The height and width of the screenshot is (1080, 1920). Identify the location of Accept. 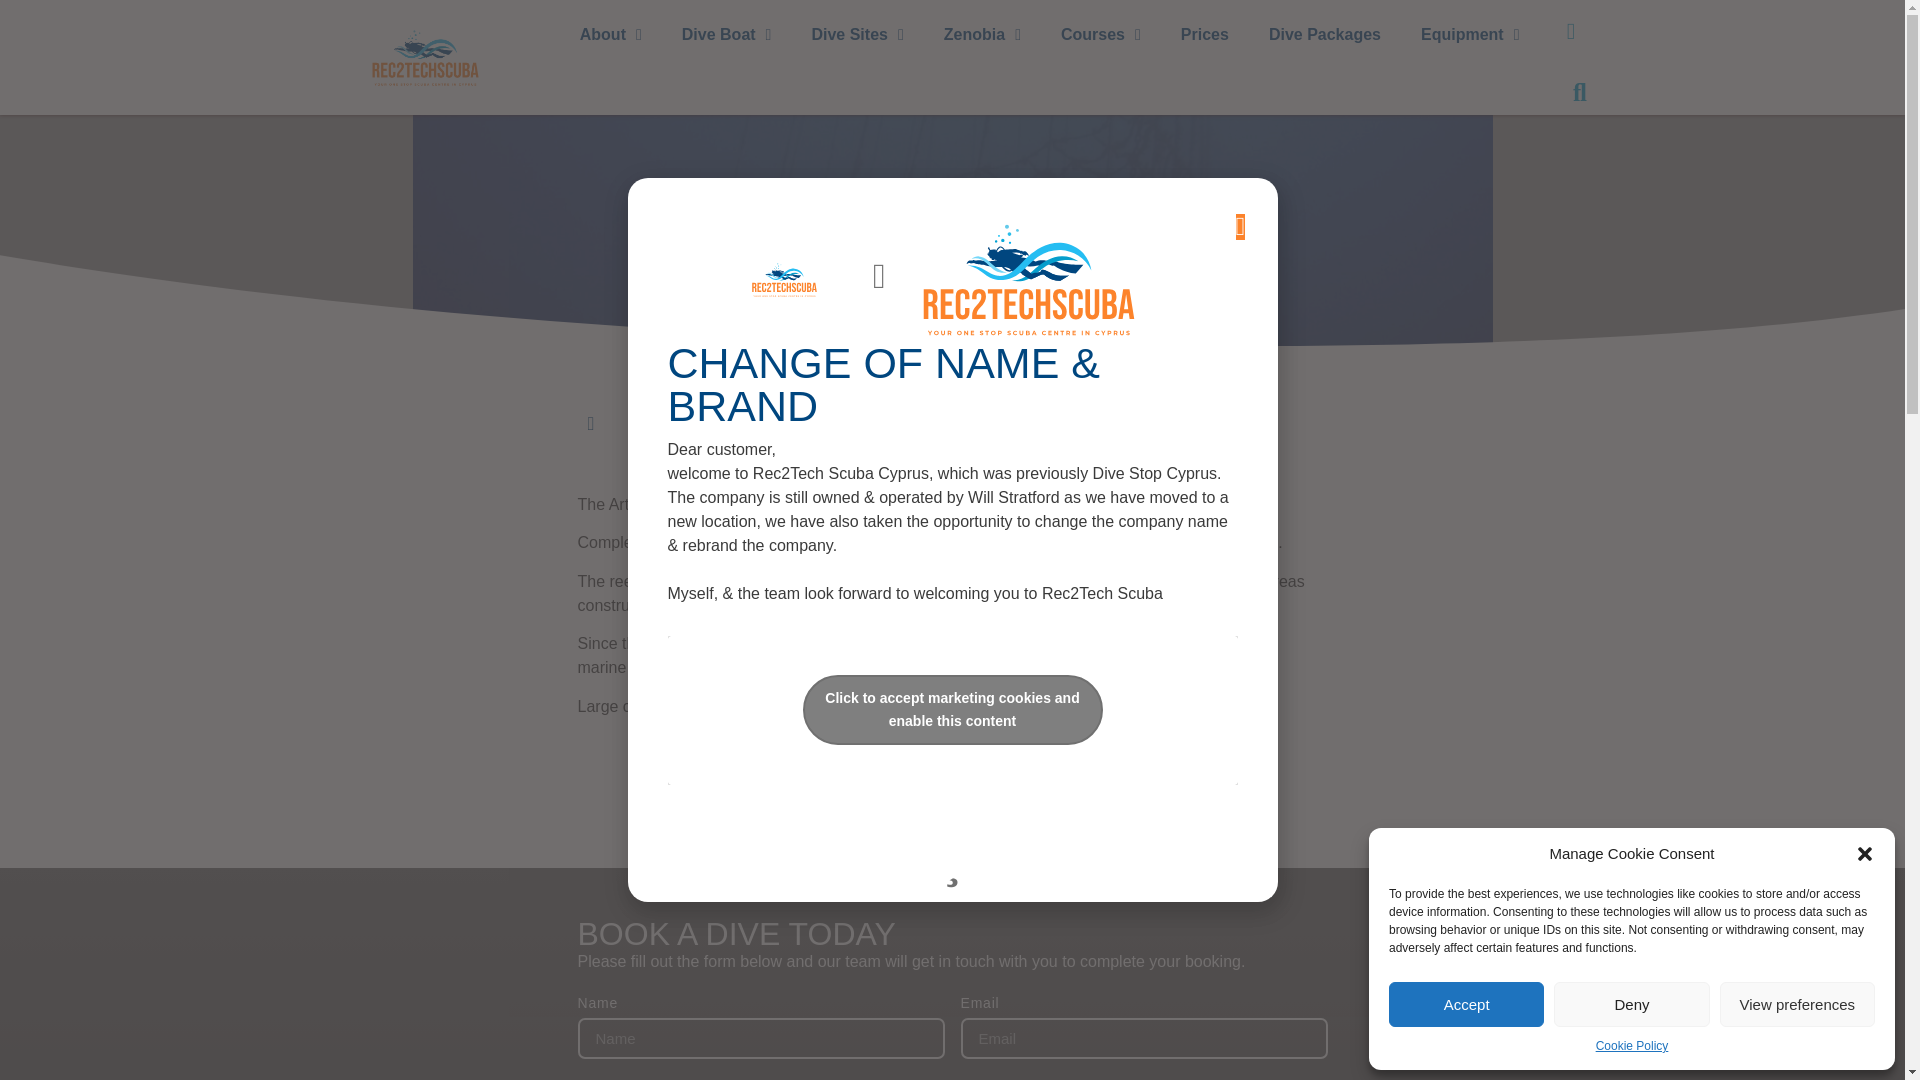
(1466, 1004).